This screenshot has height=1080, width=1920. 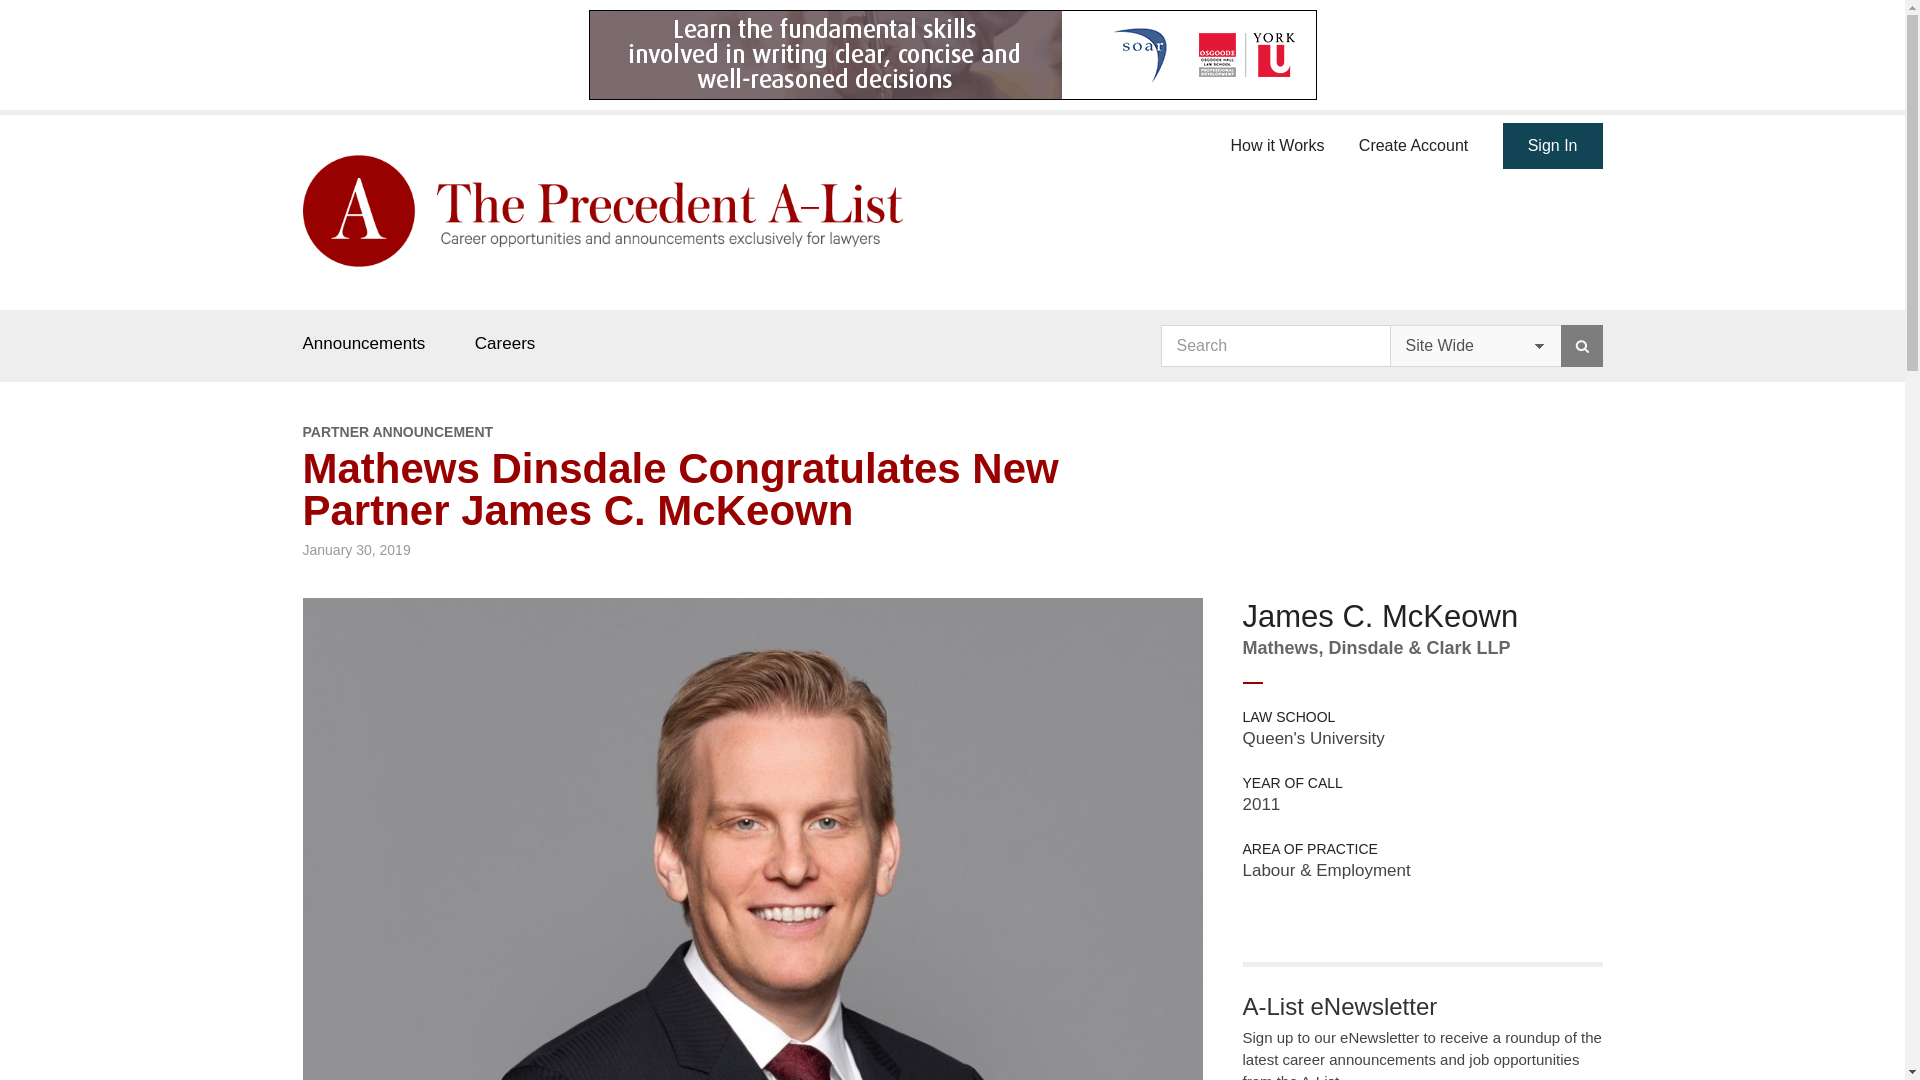 What do you see at coordinates (362, 343) in the screenshot?
I see `Announcements` at bounding box center [362, 343].